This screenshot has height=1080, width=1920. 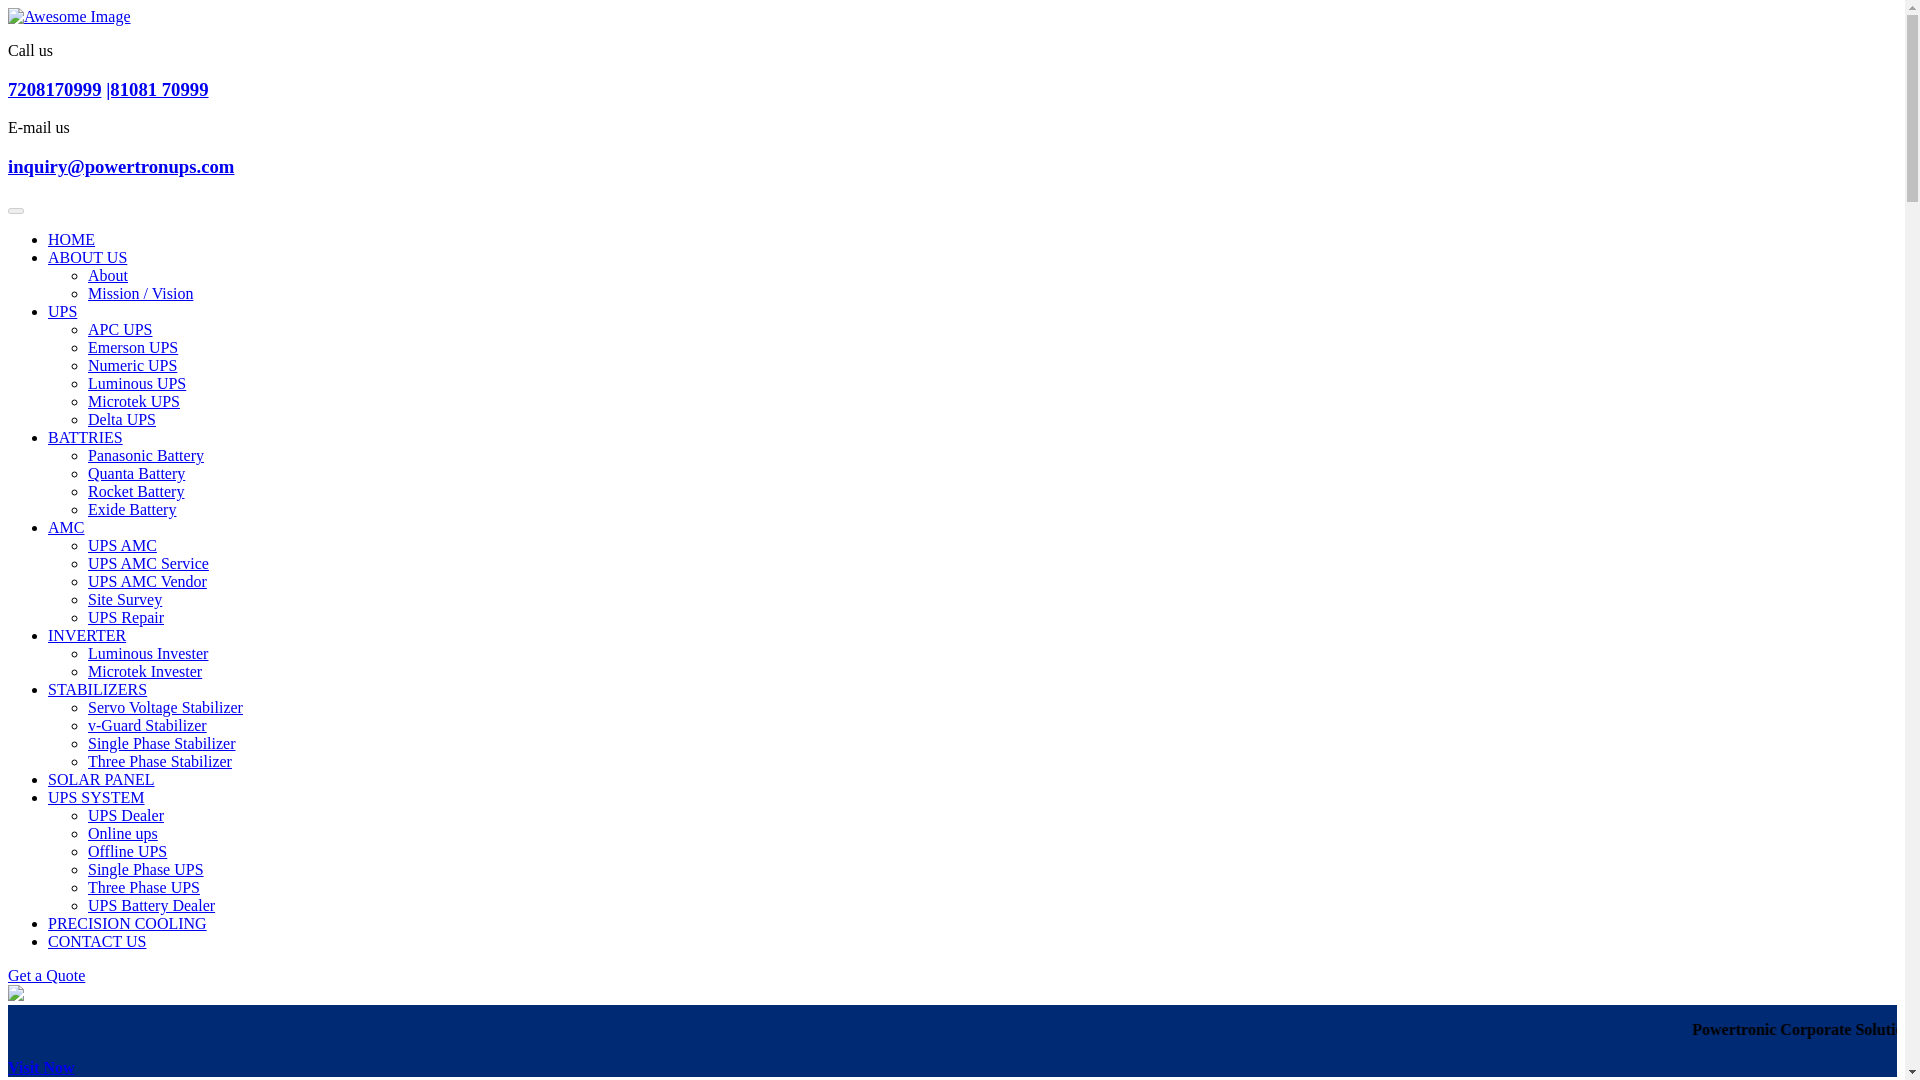 I want to click on 7208170999, so click(x=54, y=89).